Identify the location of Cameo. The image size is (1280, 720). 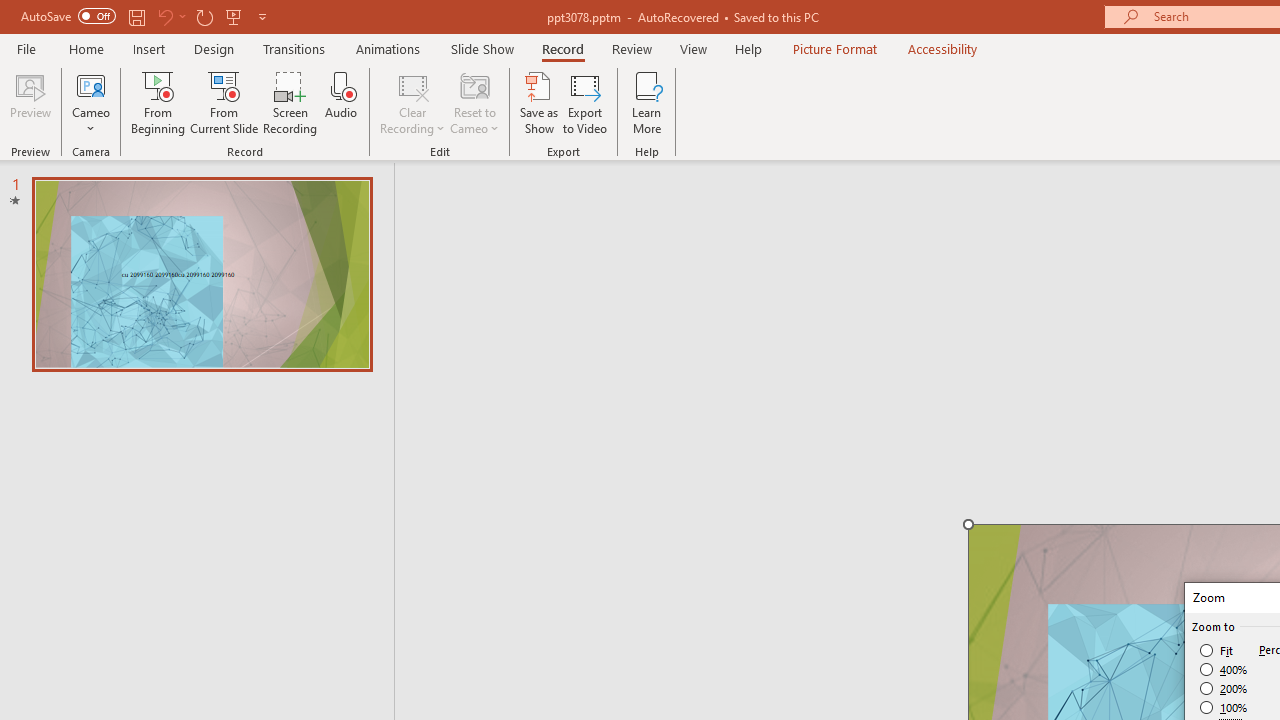
(91, 84).